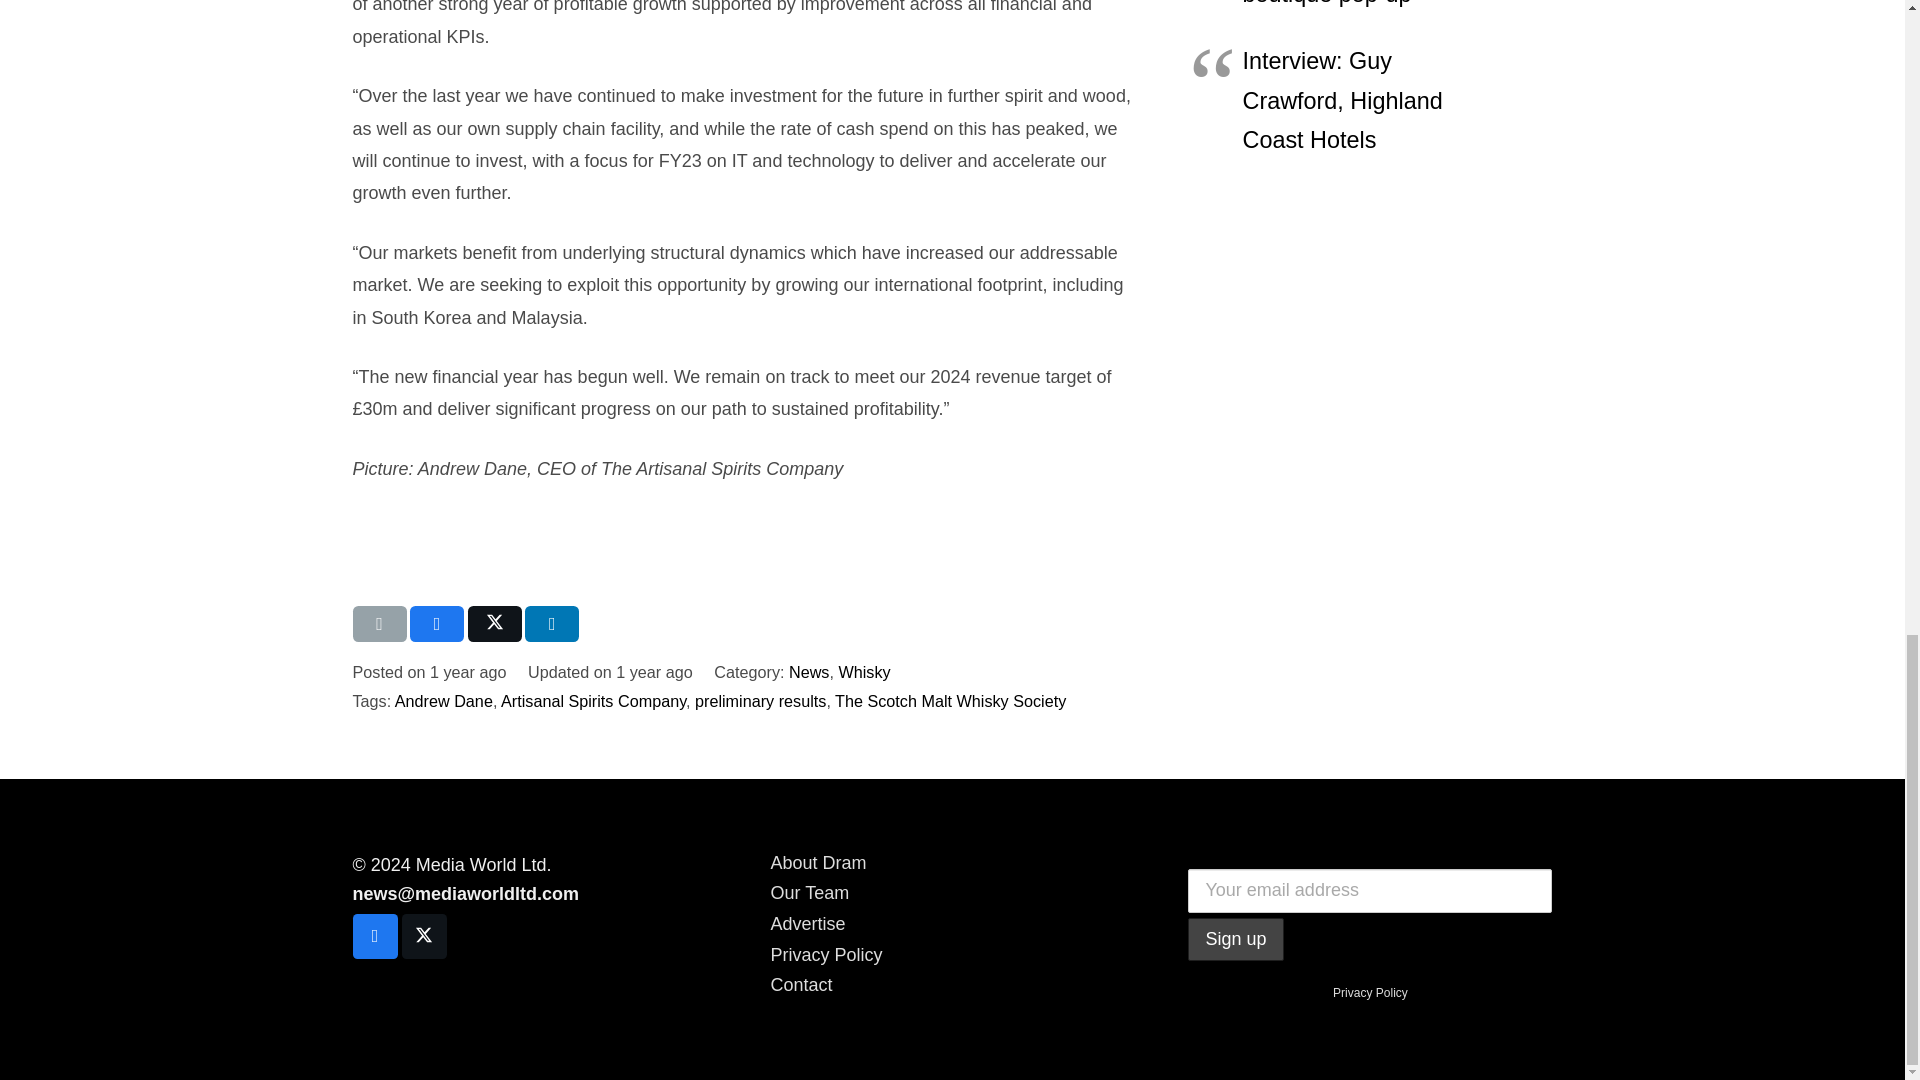  Describe the element at coordinates (1235, 940) in the screenshot. I see `Sign up` at that location.